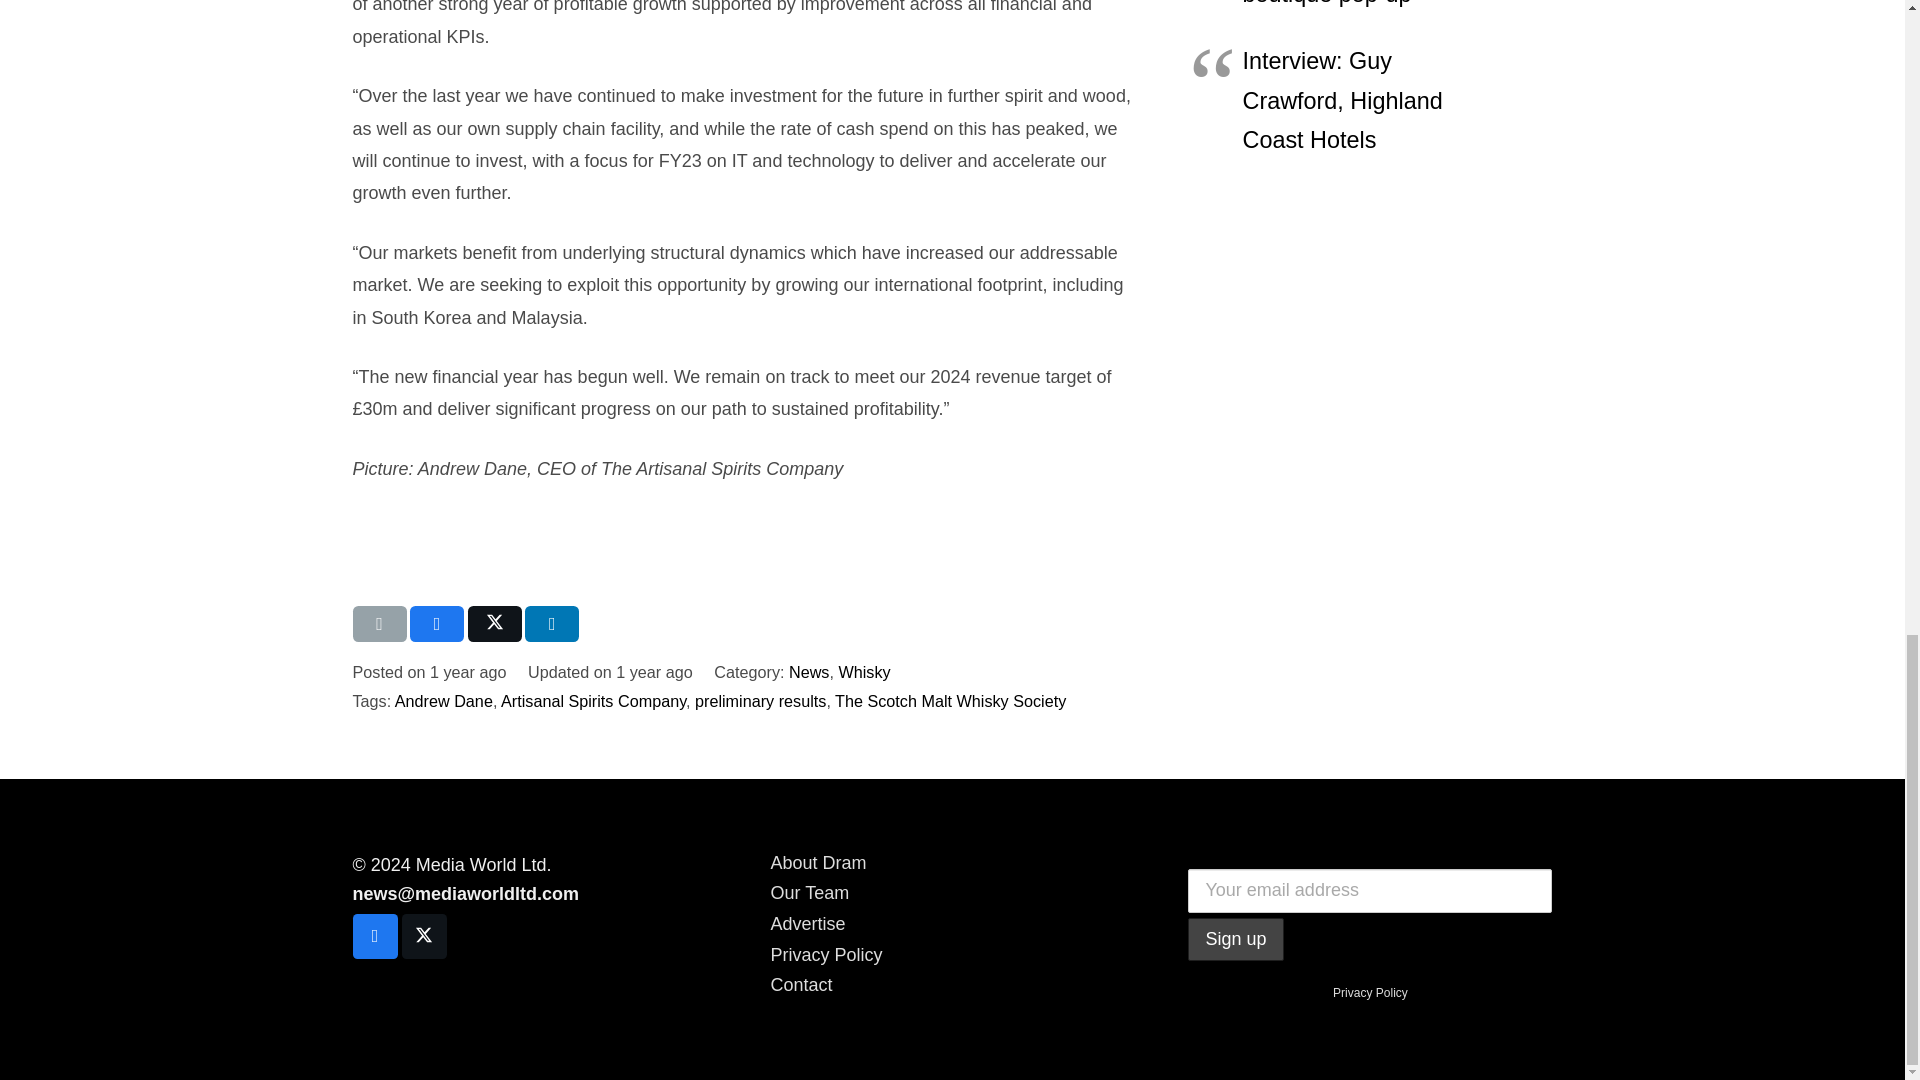  Describe the element at coordinates (1235, 940) in the screenshot. I see `Sign up` at that location.